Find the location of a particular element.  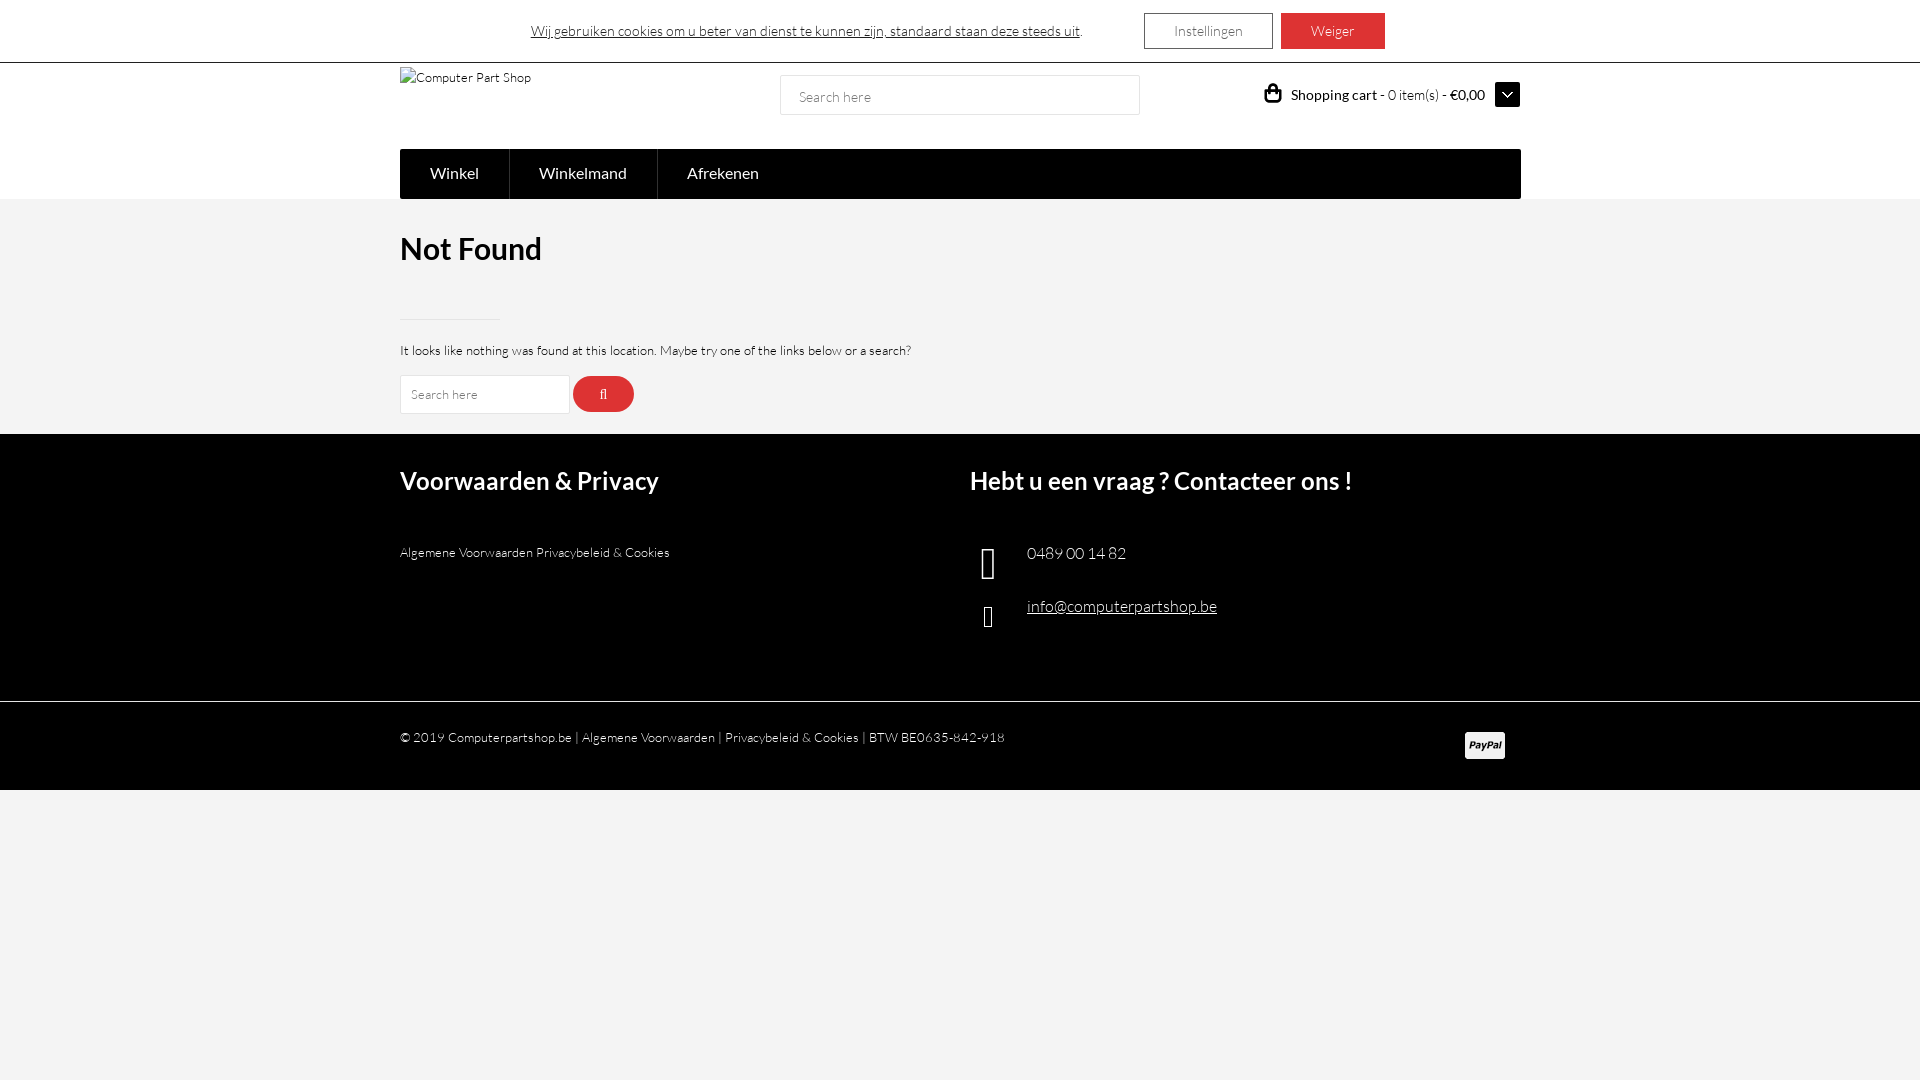

Privacybeleid & Cookies | is located at coordinates (794, 737).